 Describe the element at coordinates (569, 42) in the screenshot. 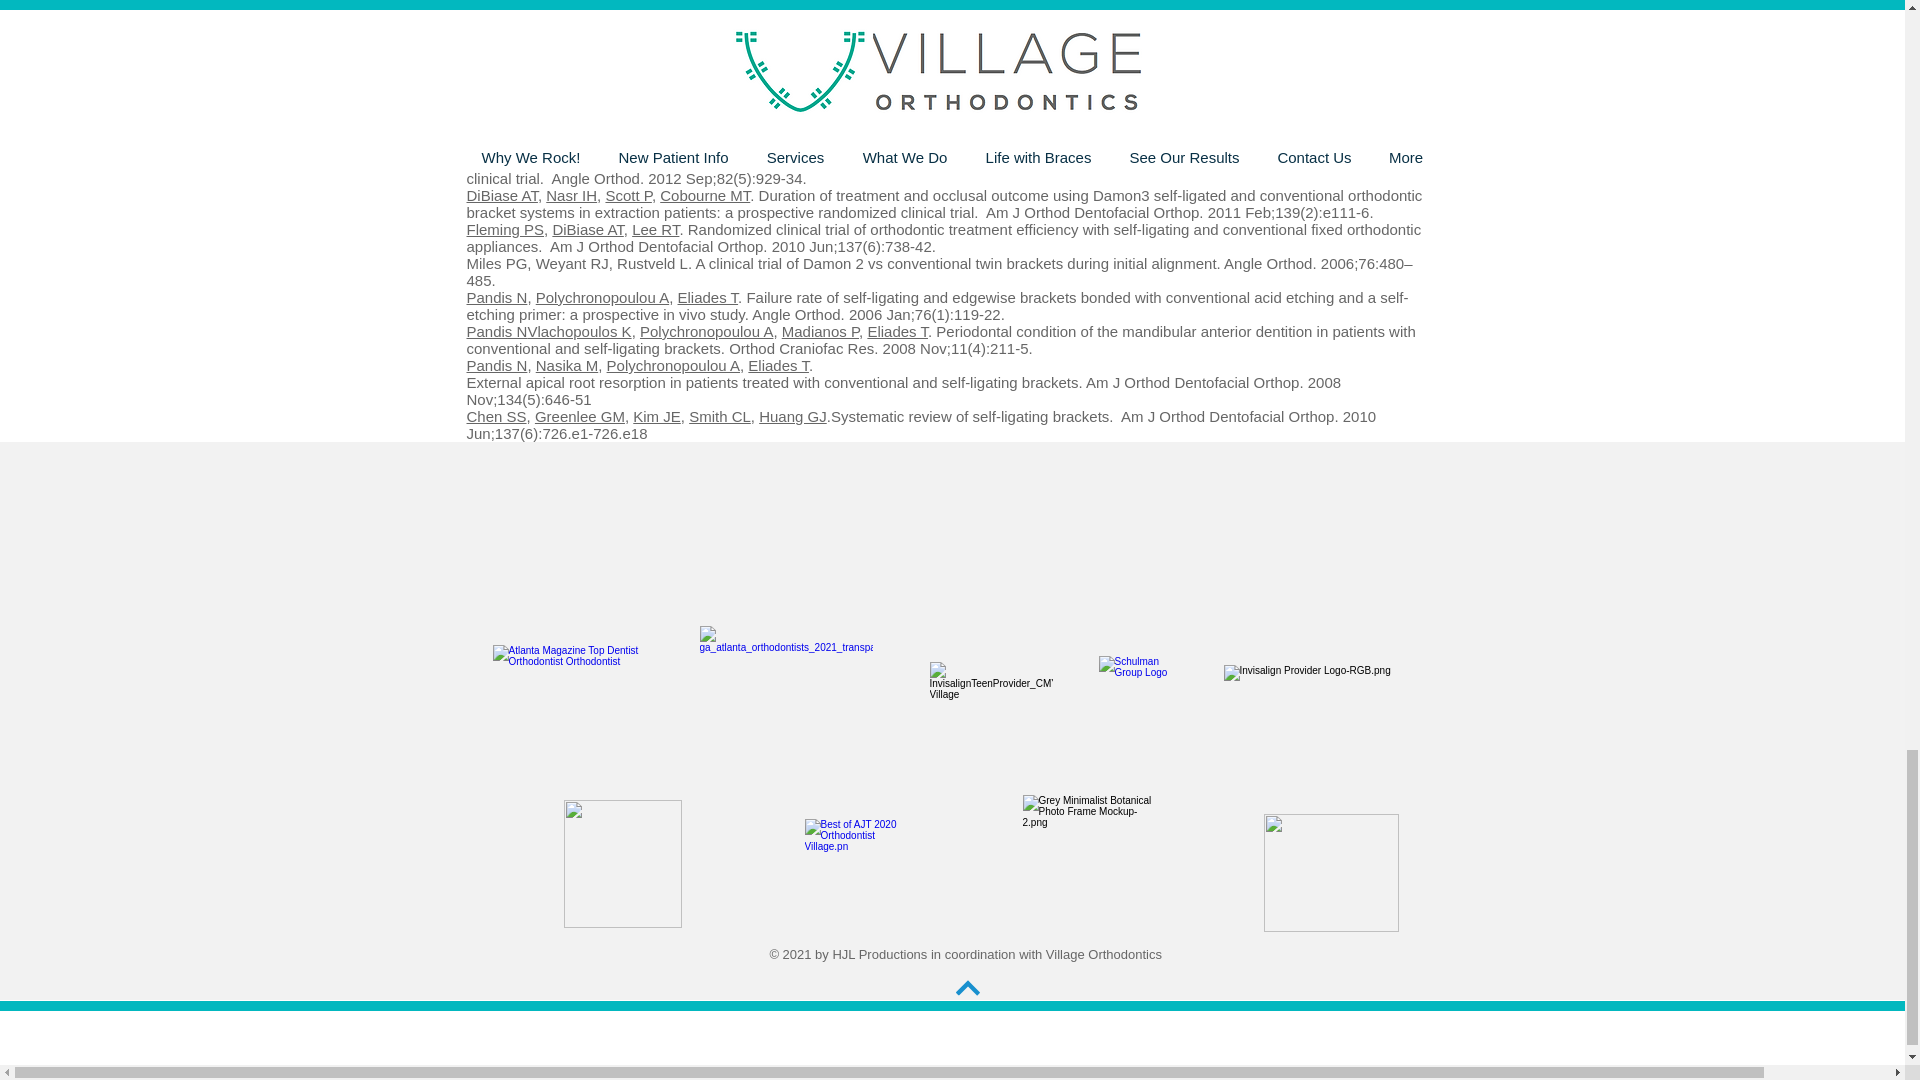

I see `Clover M` at that location.